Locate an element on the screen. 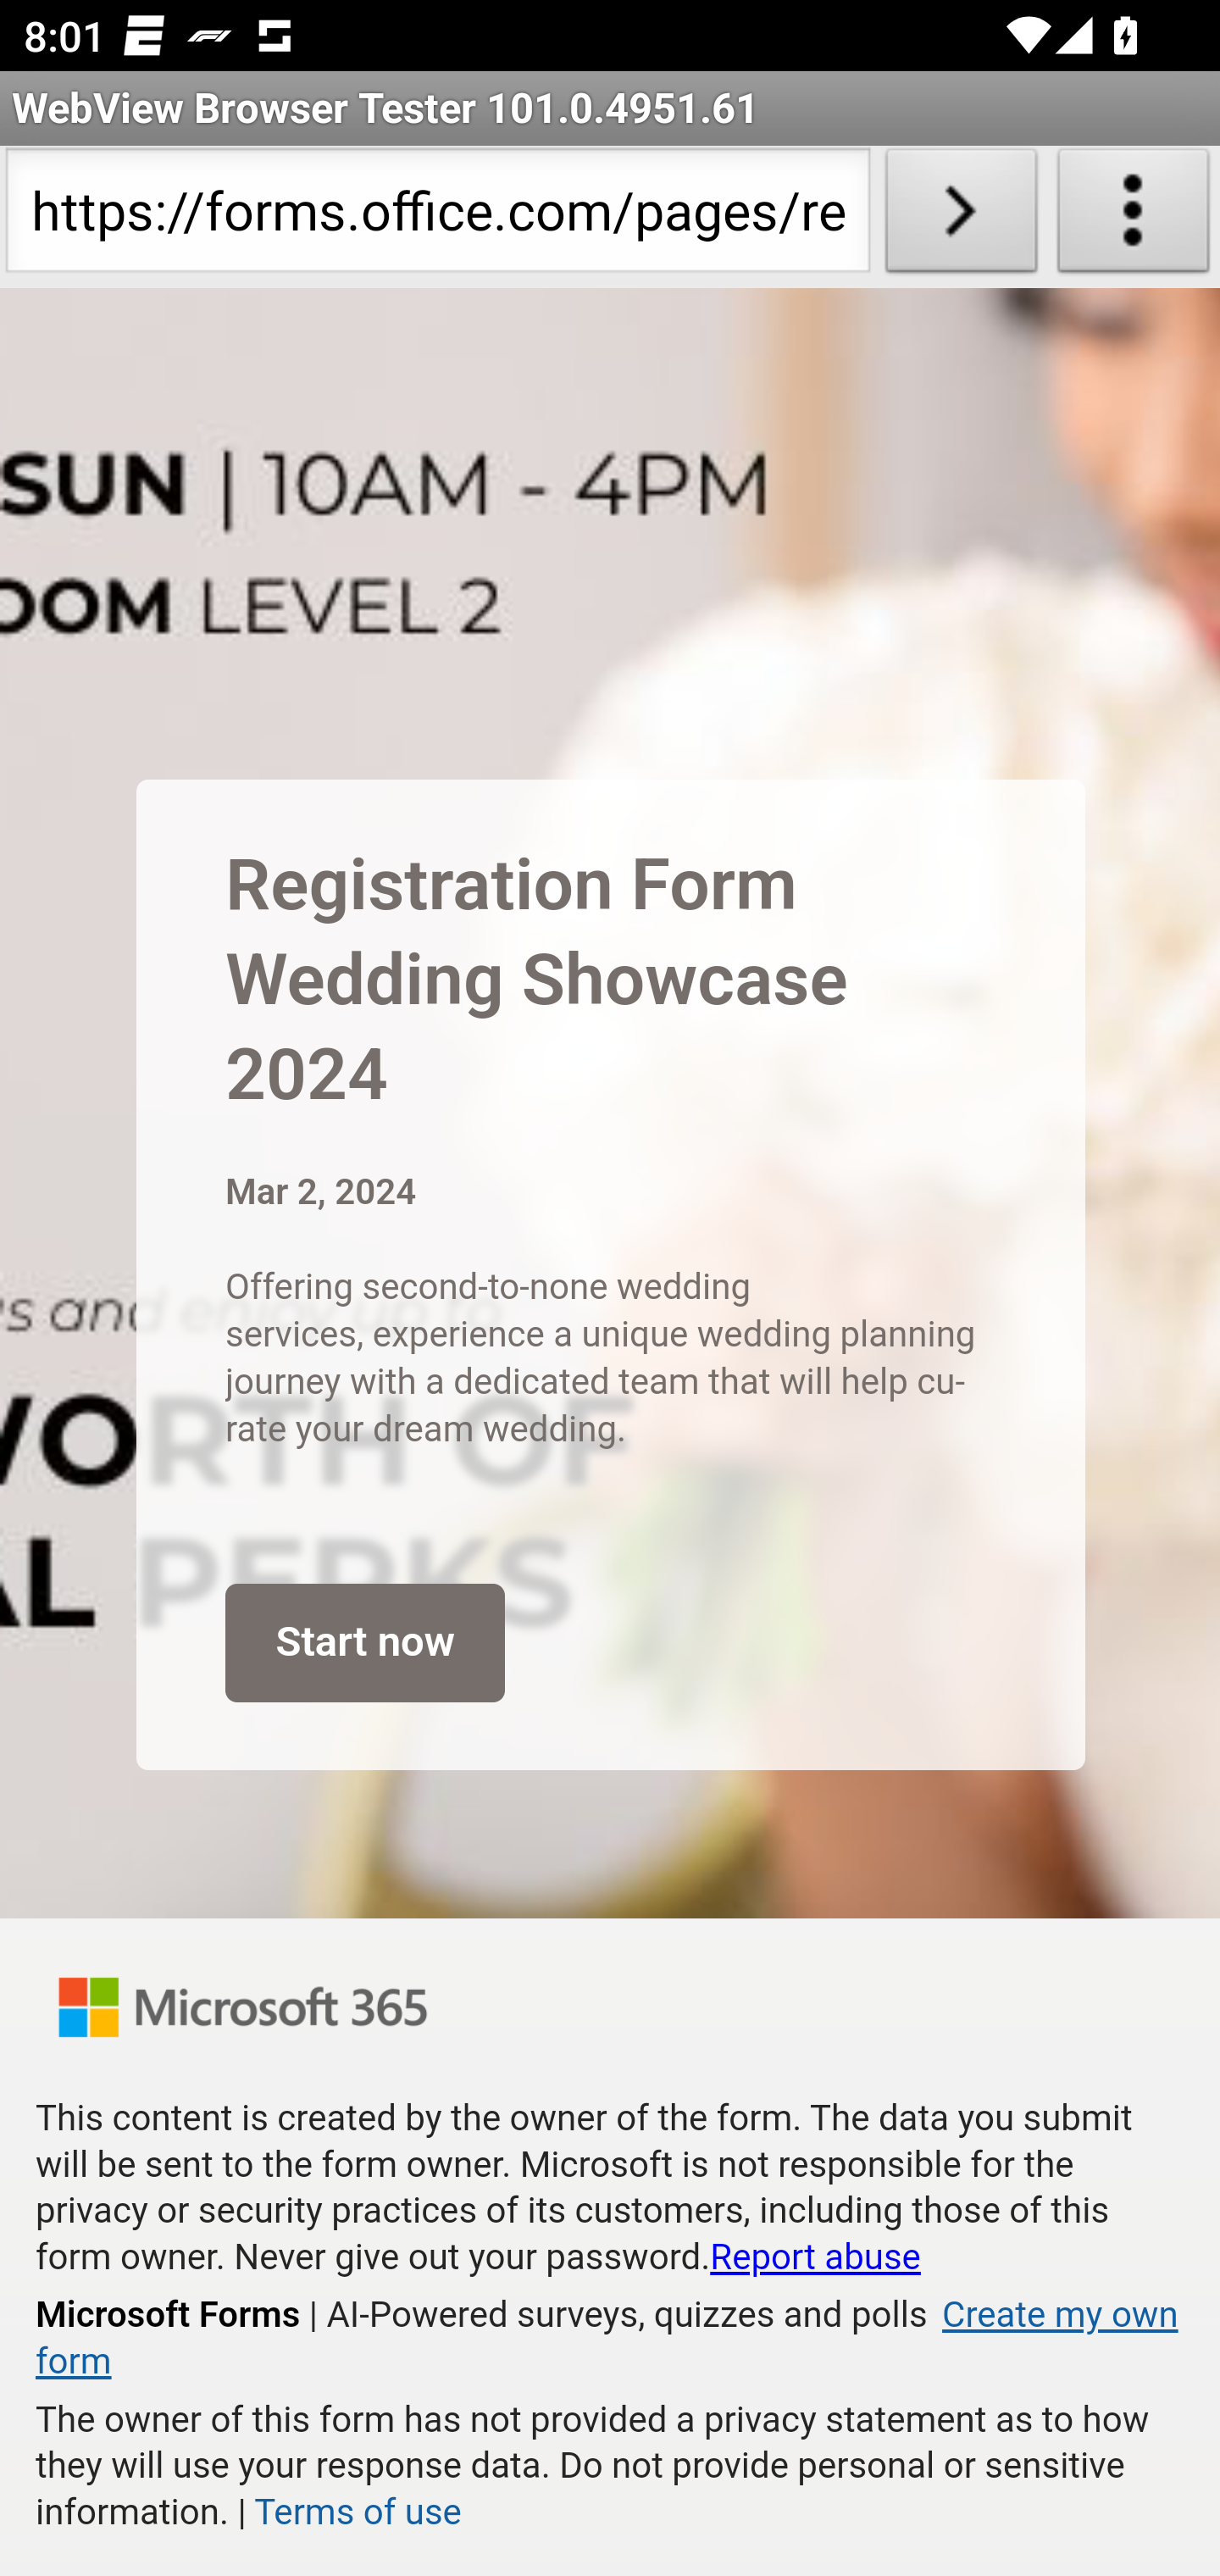  Create my own form is located at coordinates (607, 2339).